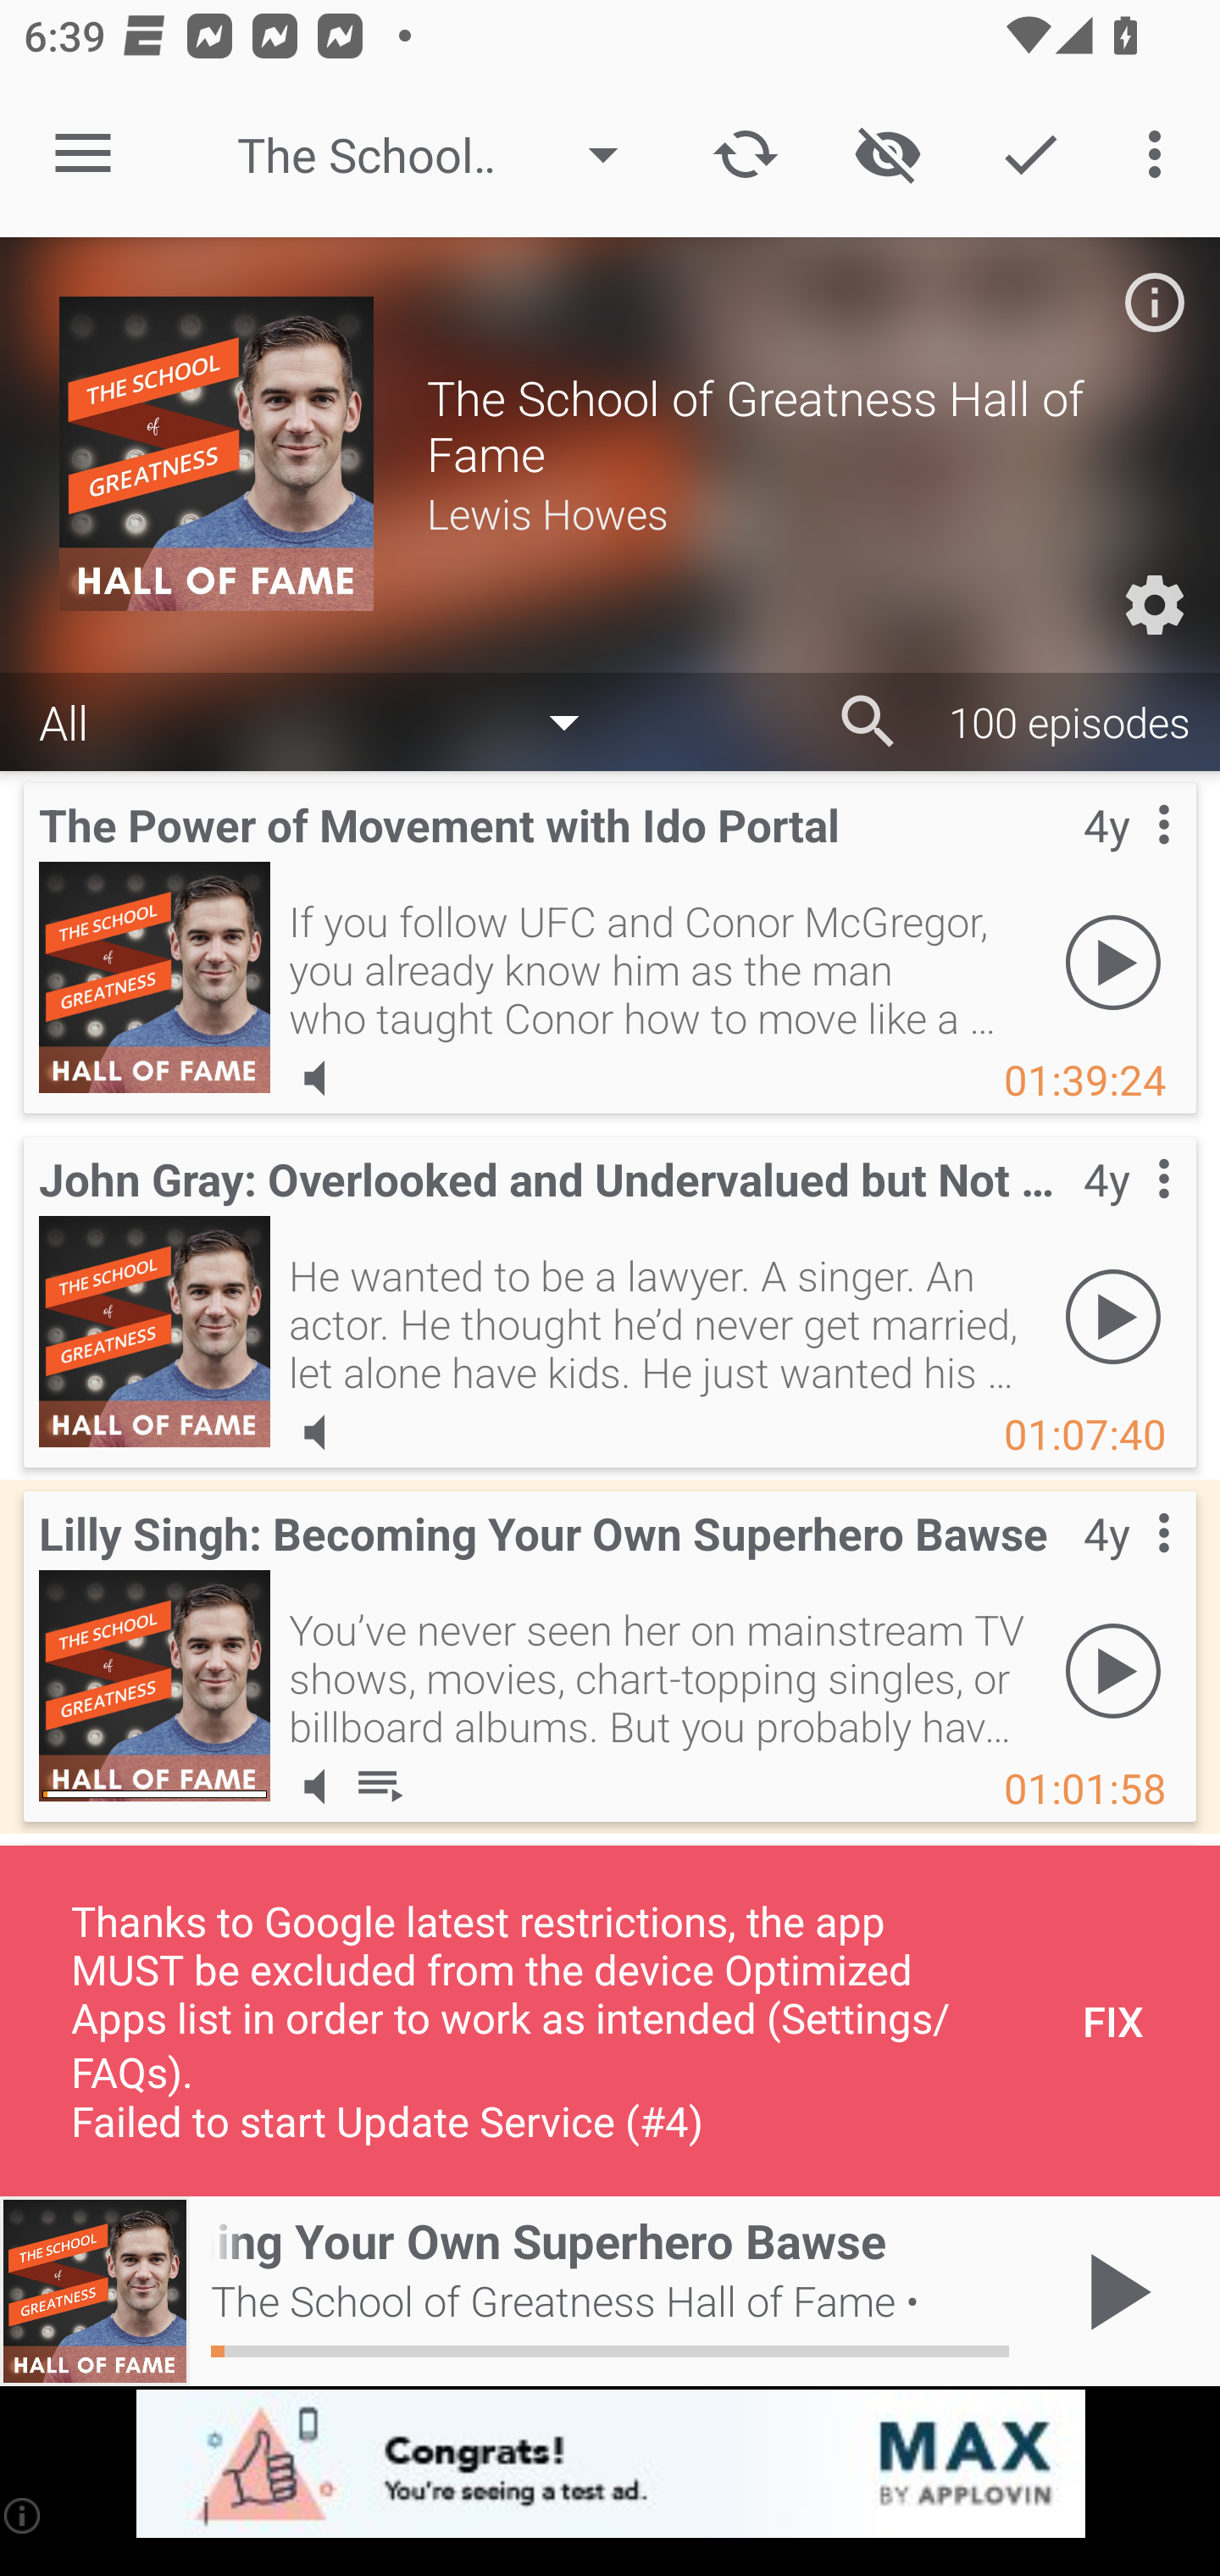 The width and height of the screenshot is (1220, 2576). What do you see at coordinates (83, 154) in the screenshot?
I see `Open navigation sidebar` at bounding box center [83, 154].